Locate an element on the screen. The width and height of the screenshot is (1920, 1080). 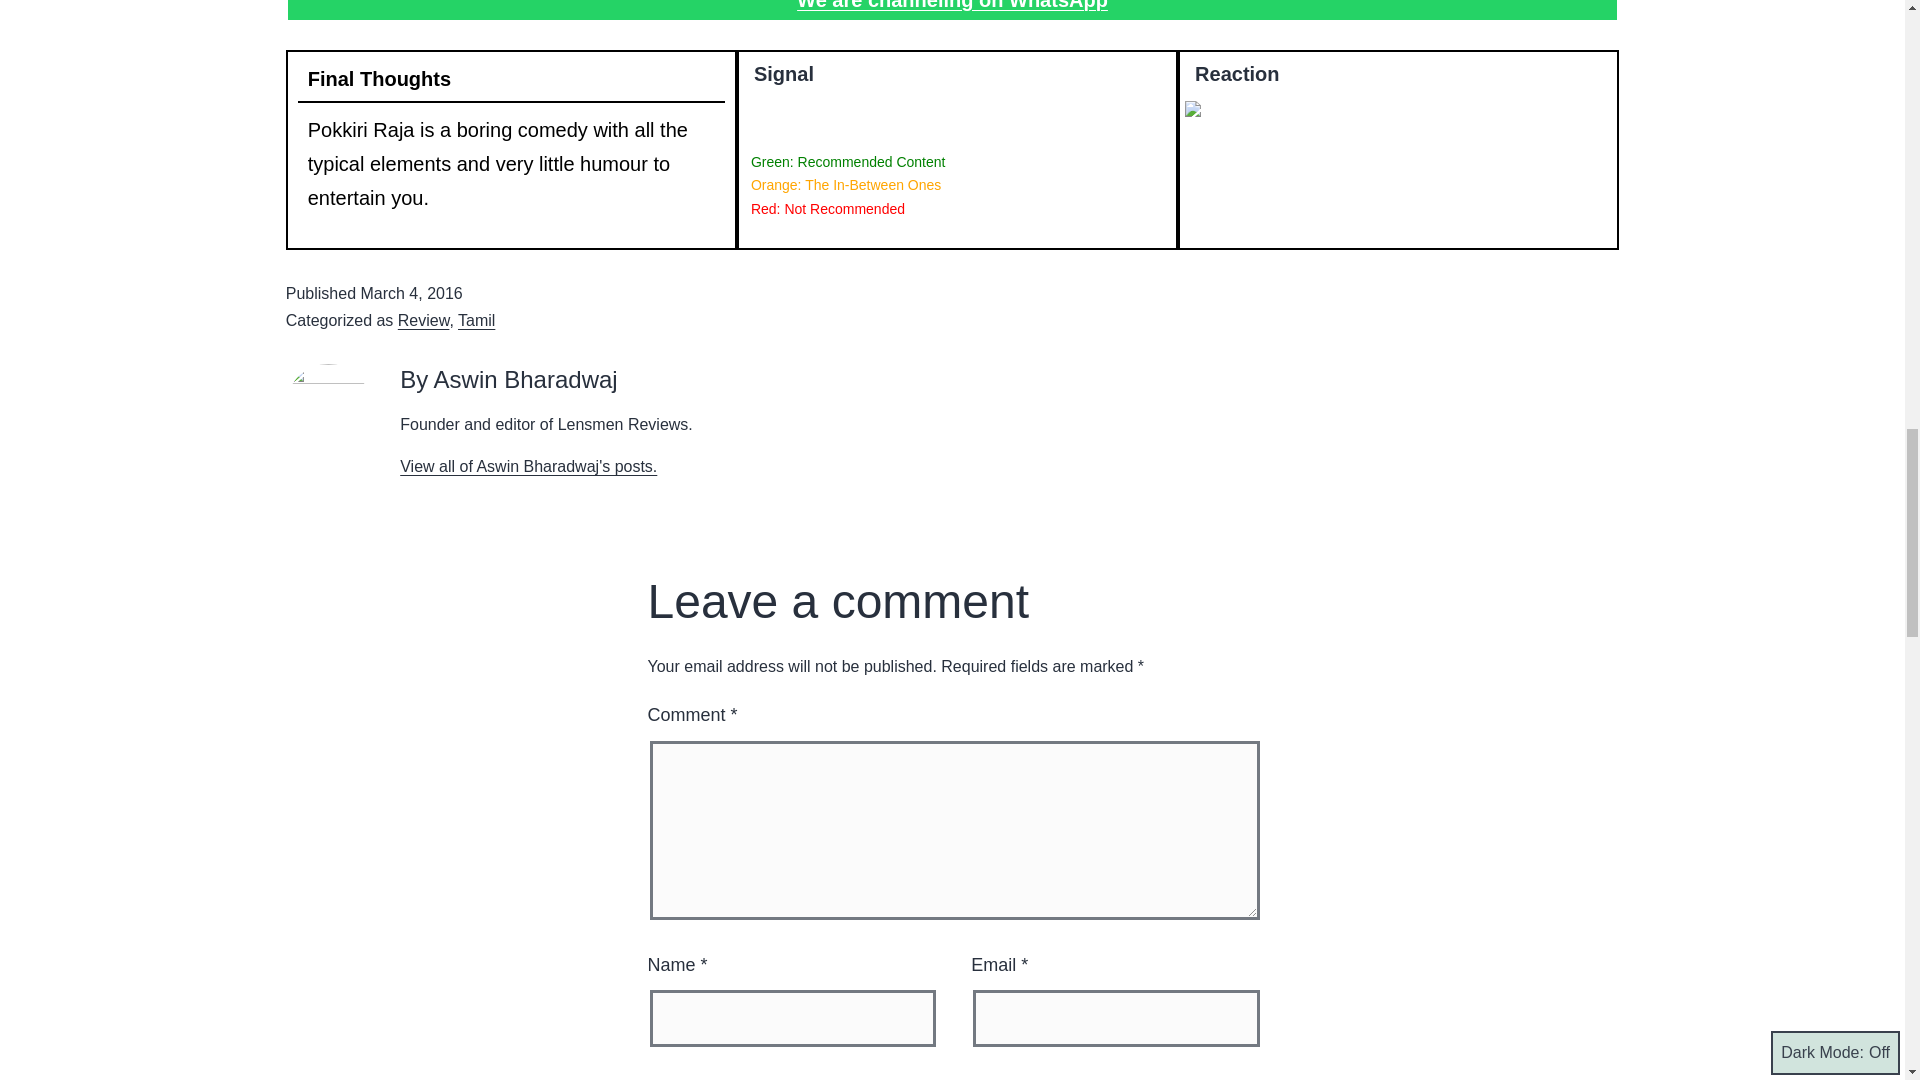
We are channeling on WhatsApp is located at coordinates (952, 5).